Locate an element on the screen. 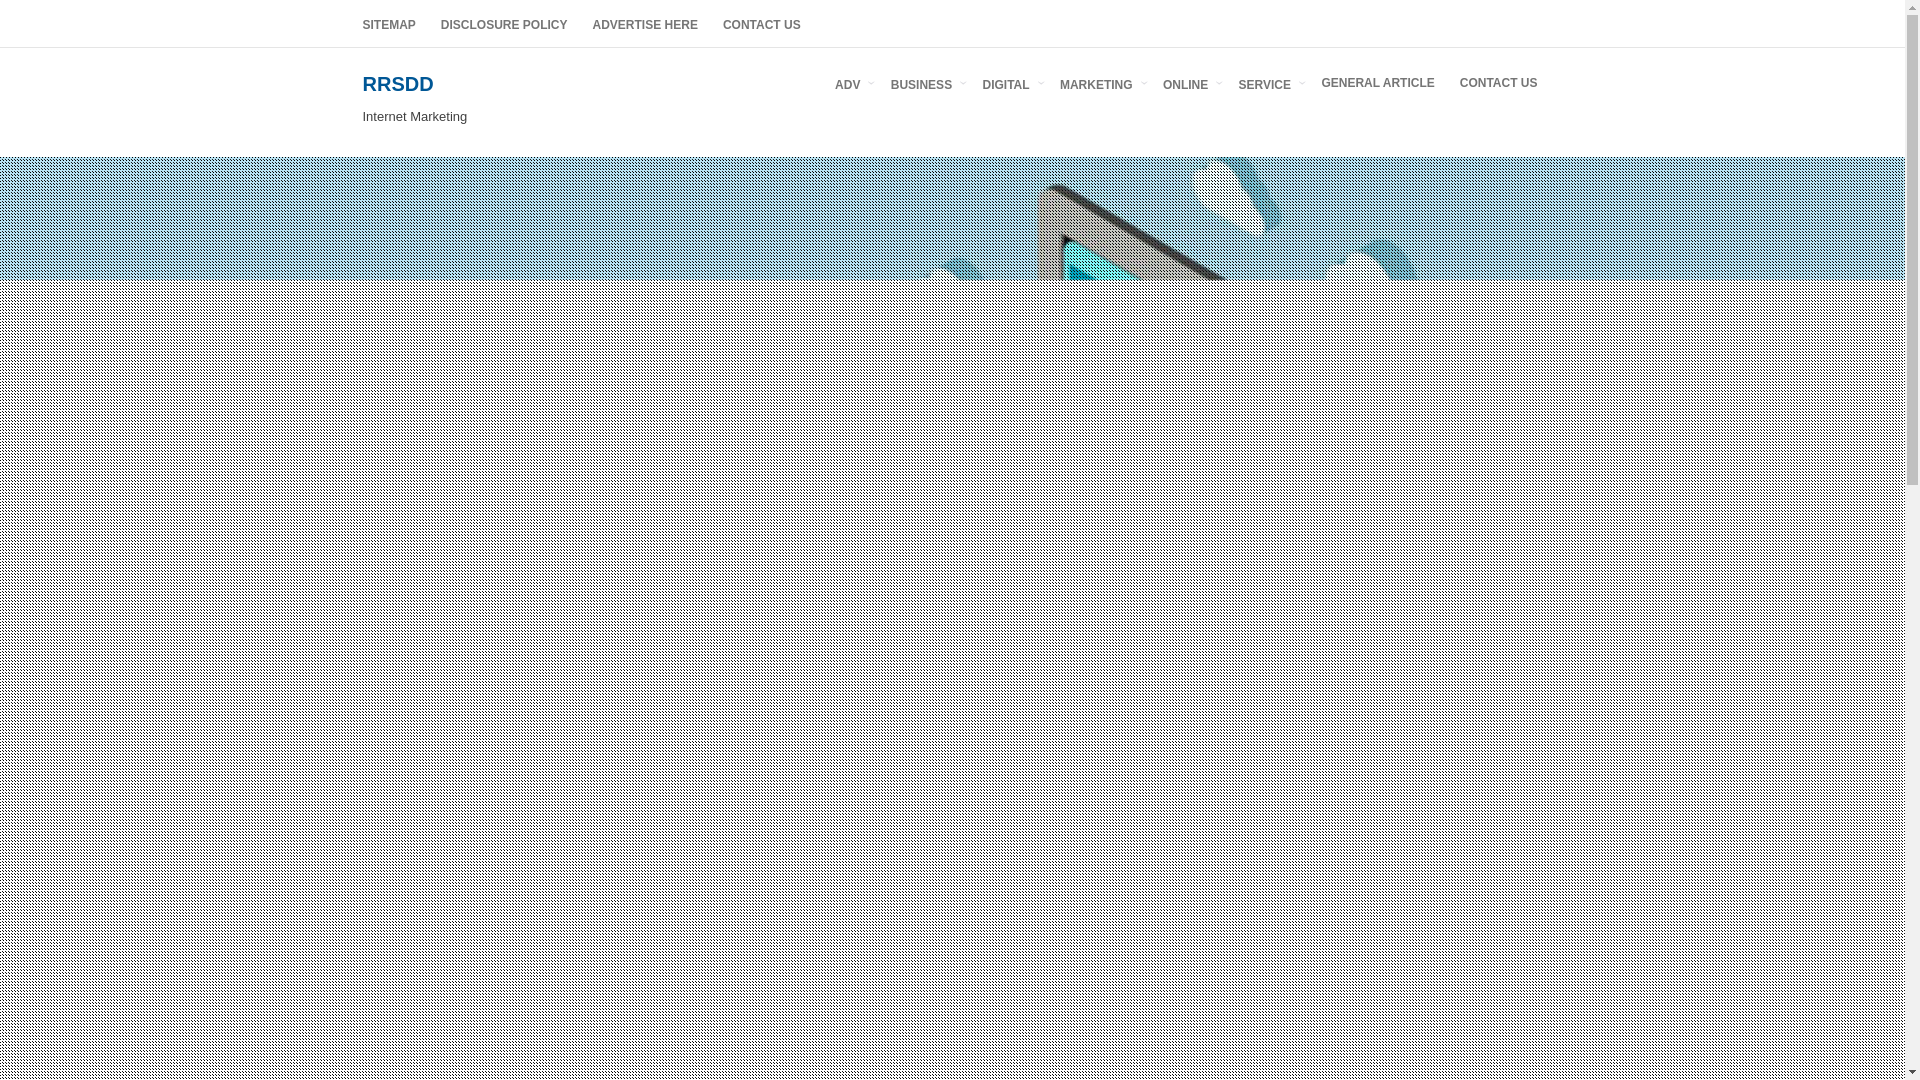 This screenshot has height=1080, width=1920. MARKETING is located at coordinates (1099, 82).